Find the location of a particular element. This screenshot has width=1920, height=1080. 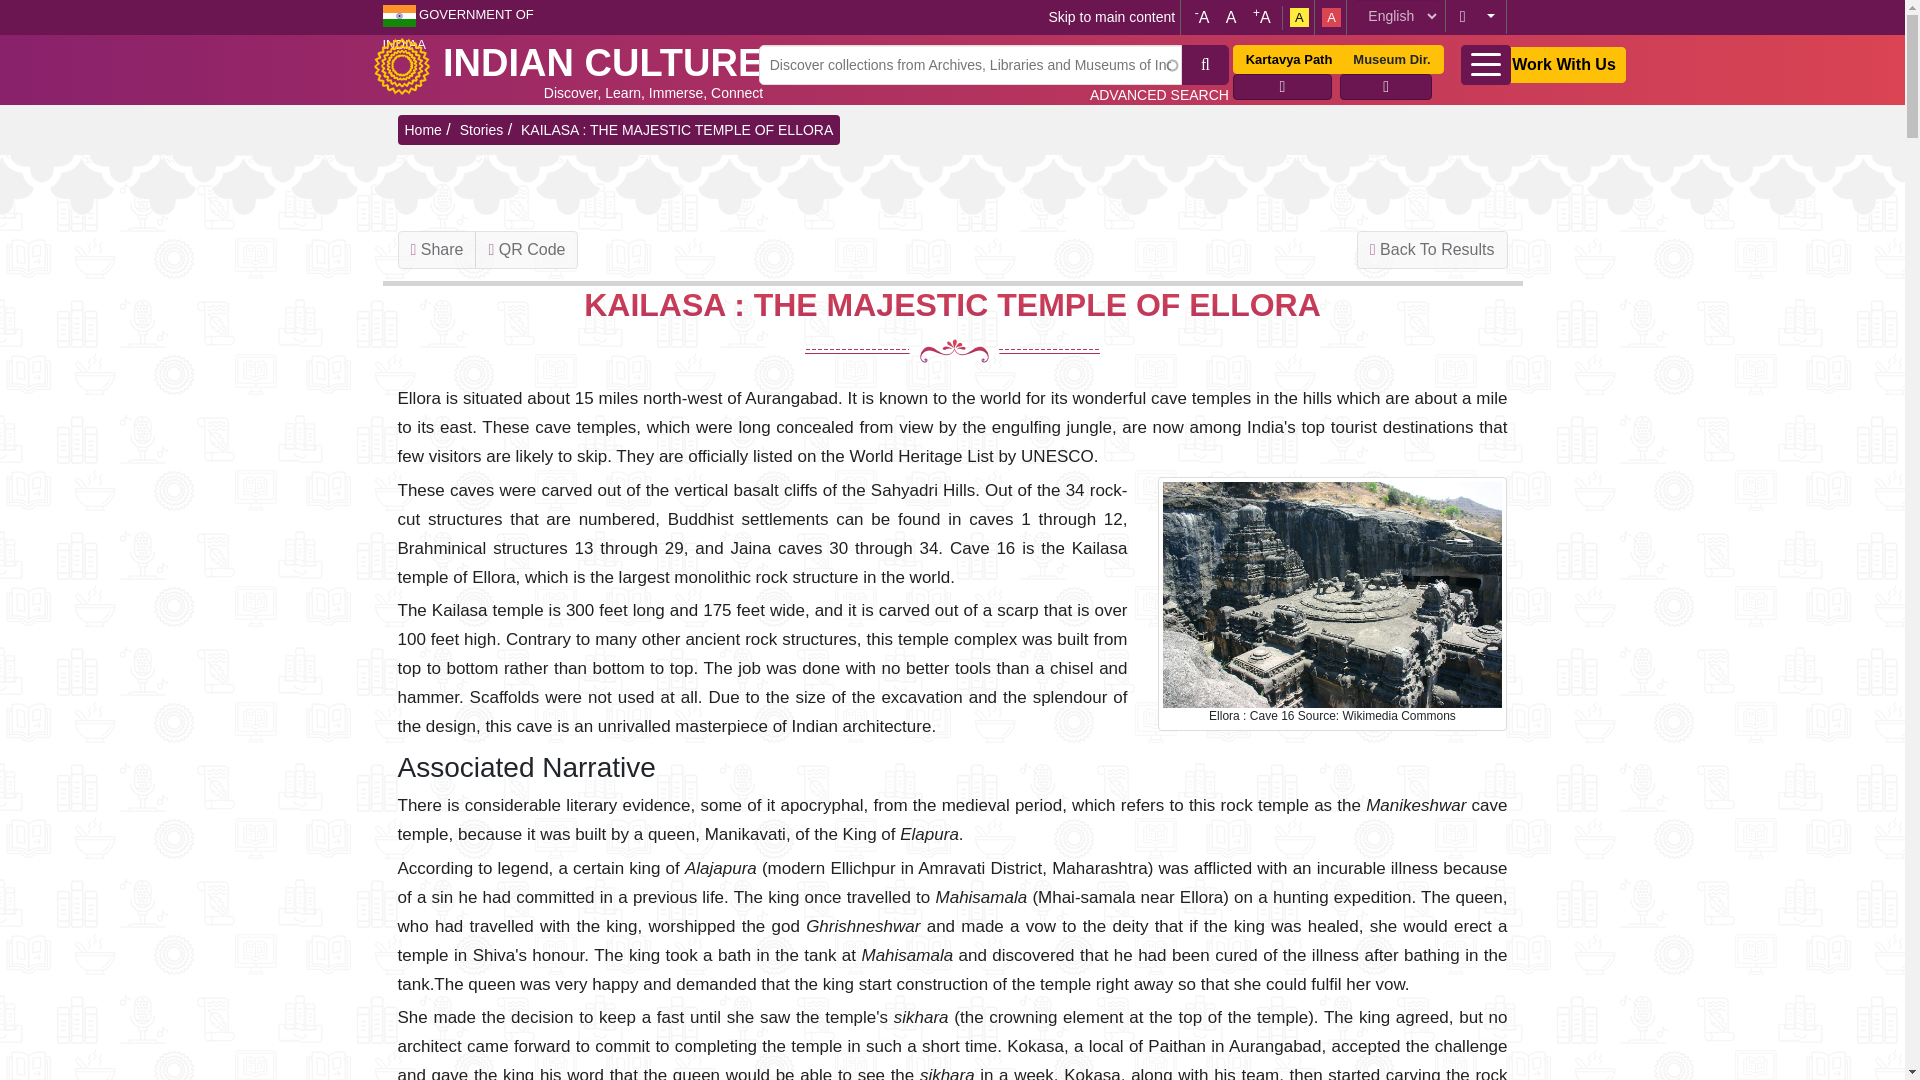

Home is located at coordinates (408, 63).